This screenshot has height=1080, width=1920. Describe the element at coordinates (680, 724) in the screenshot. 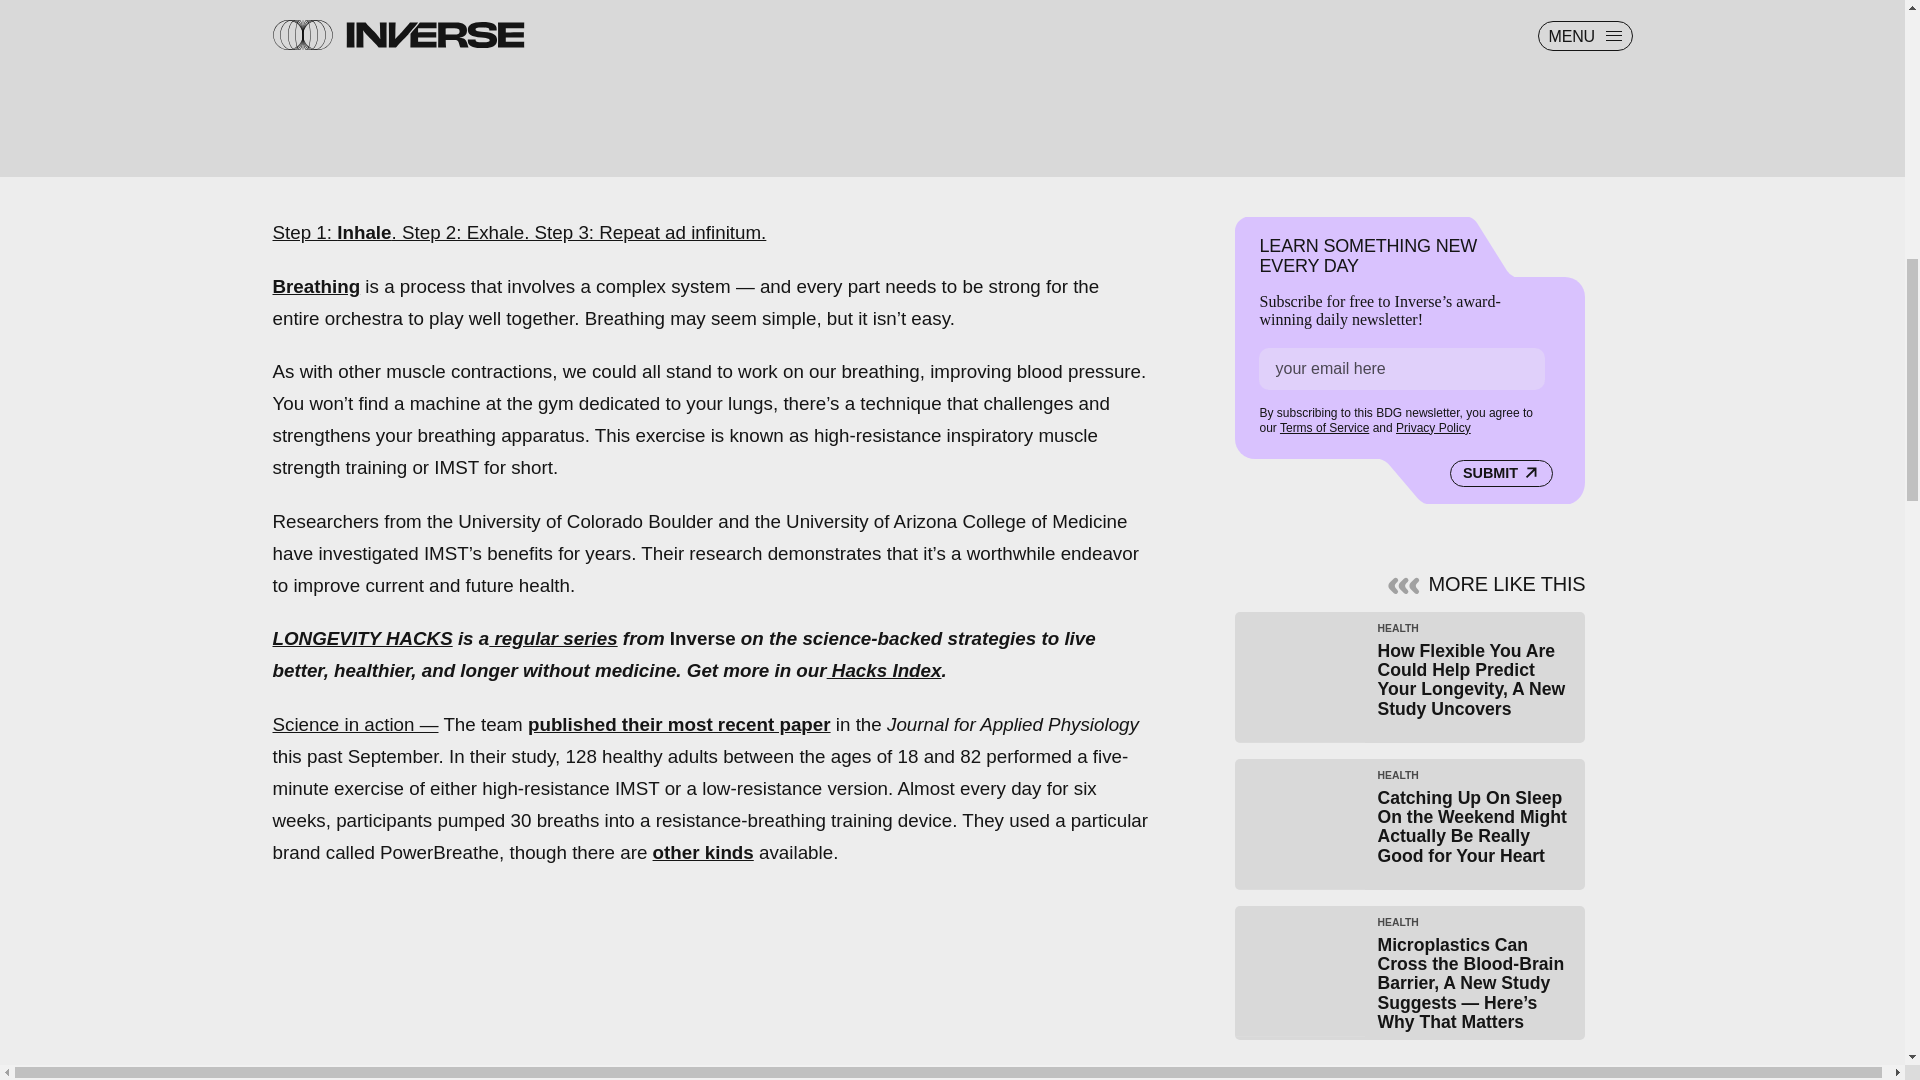

I see `published their most recent paper` at that location.